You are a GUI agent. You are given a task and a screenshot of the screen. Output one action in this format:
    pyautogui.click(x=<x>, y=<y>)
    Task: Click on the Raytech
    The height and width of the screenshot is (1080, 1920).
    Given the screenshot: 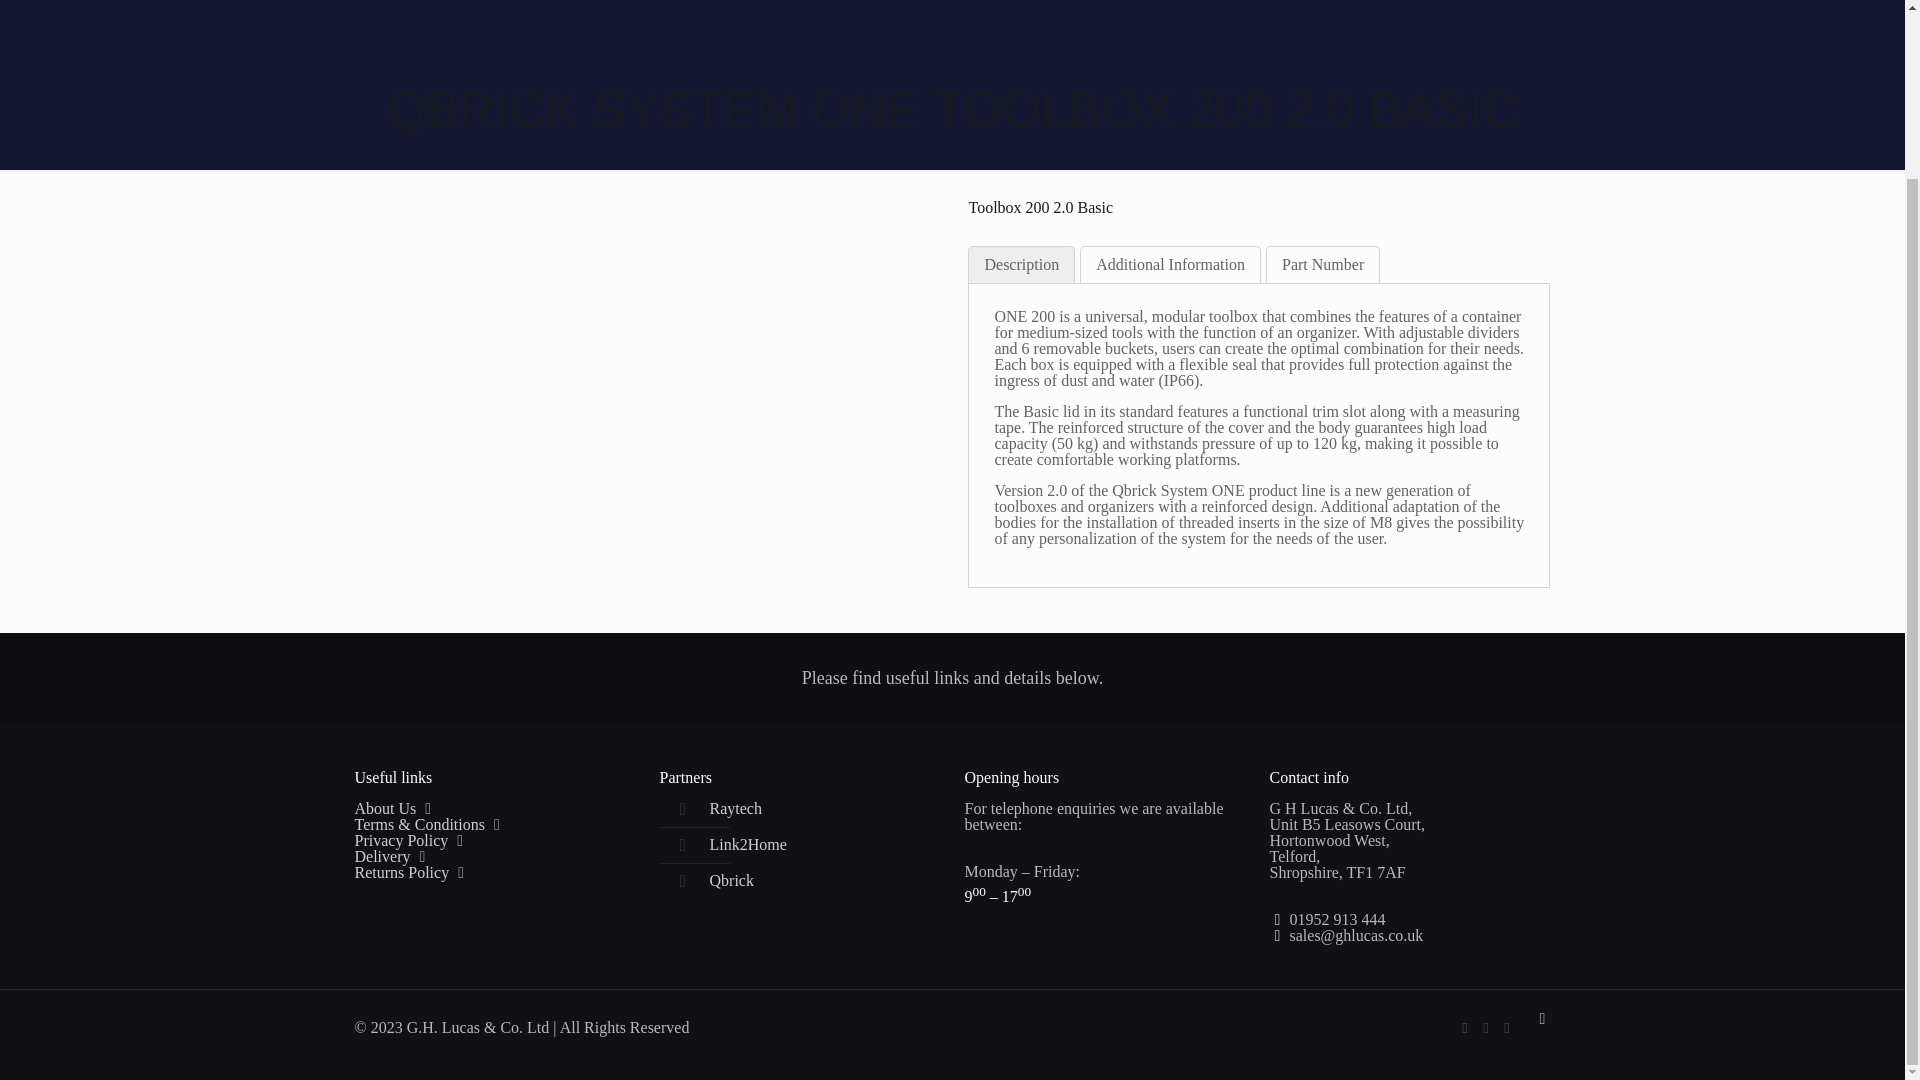 What is the action you would take?
    pyautogui.click(x=736, y=808)
    